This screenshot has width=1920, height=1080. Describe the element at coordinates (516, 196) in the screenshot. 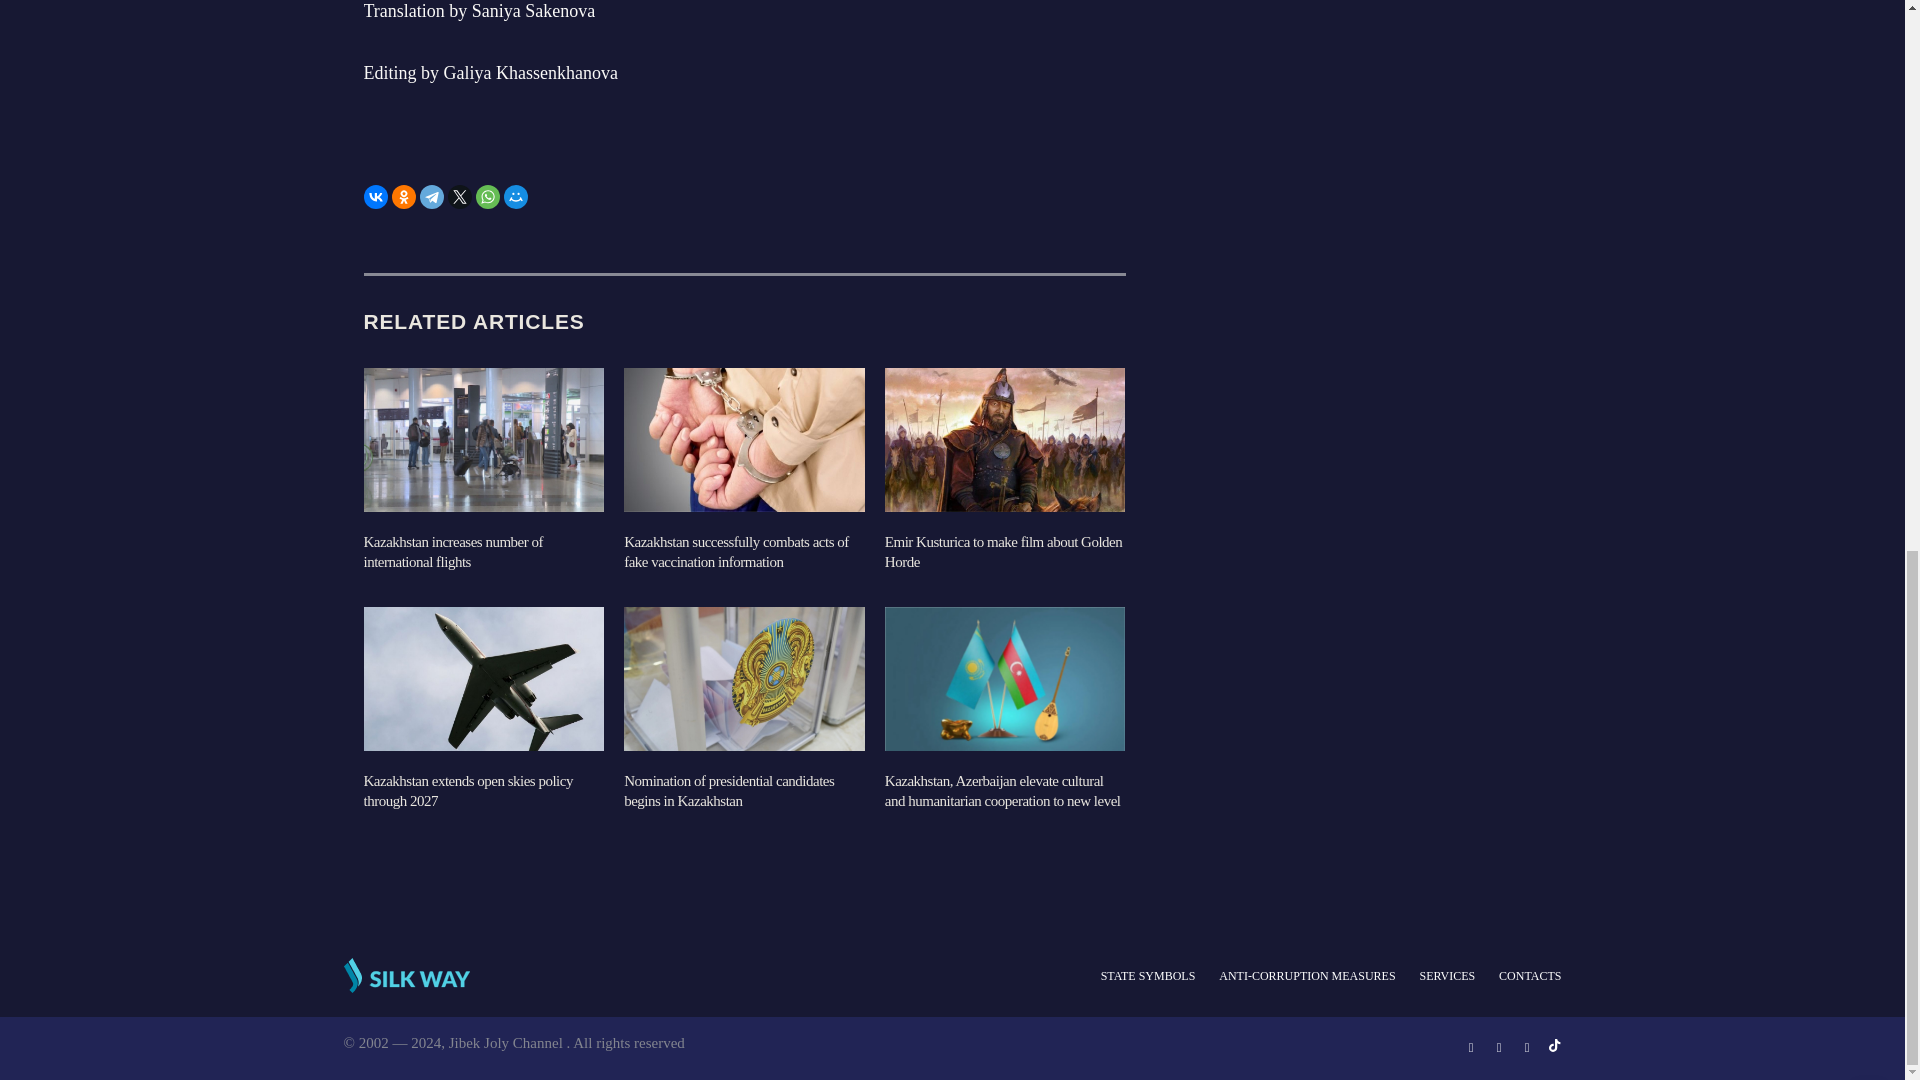

I see `Moy Mir` at that location.